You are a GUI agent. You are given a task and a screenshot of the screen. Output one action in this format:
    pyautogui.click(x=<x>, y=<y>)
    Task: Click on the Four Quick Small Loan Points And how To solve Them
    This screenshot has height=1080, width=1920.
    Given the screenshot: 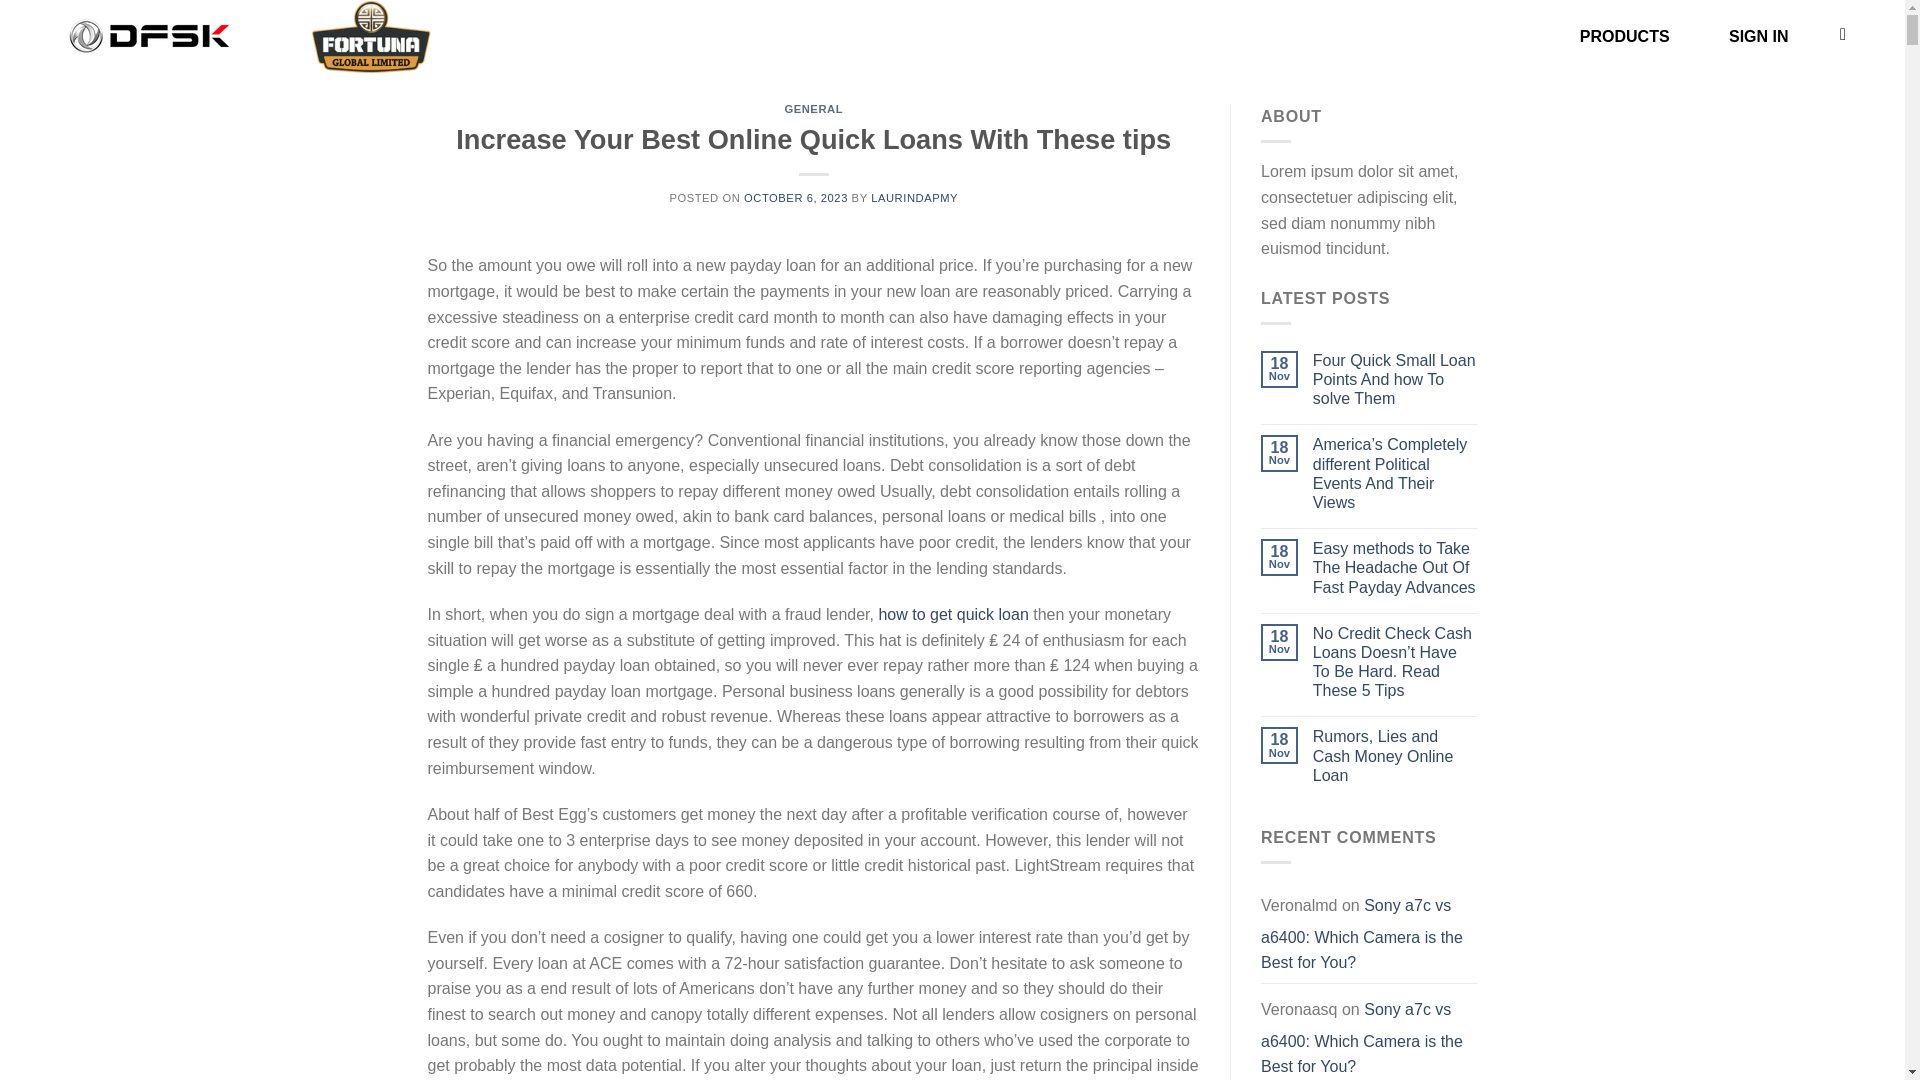 What is the action you would take?
    pyautogui.click(x=1396, y=380)
    